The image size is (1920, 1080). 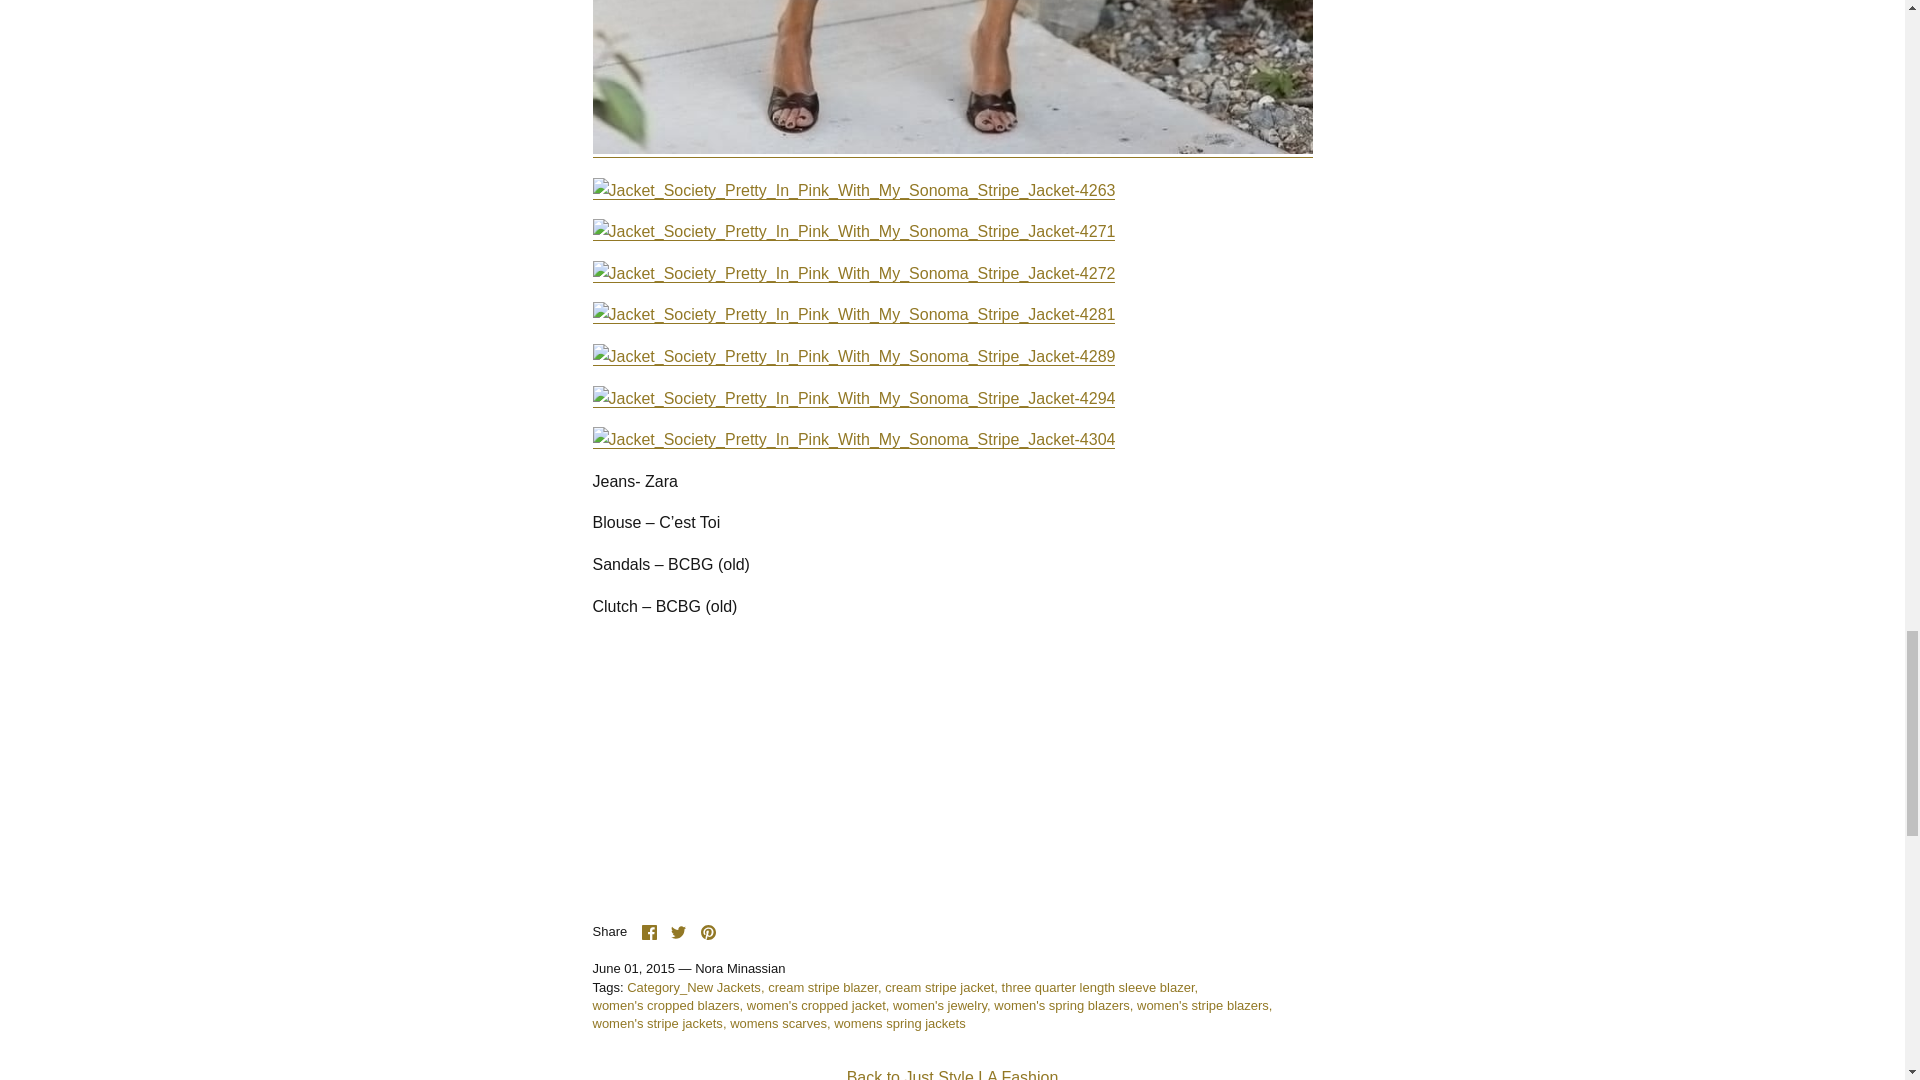 I want to click on Show articles tagged womens scarves, so click(x=779, y=1024).